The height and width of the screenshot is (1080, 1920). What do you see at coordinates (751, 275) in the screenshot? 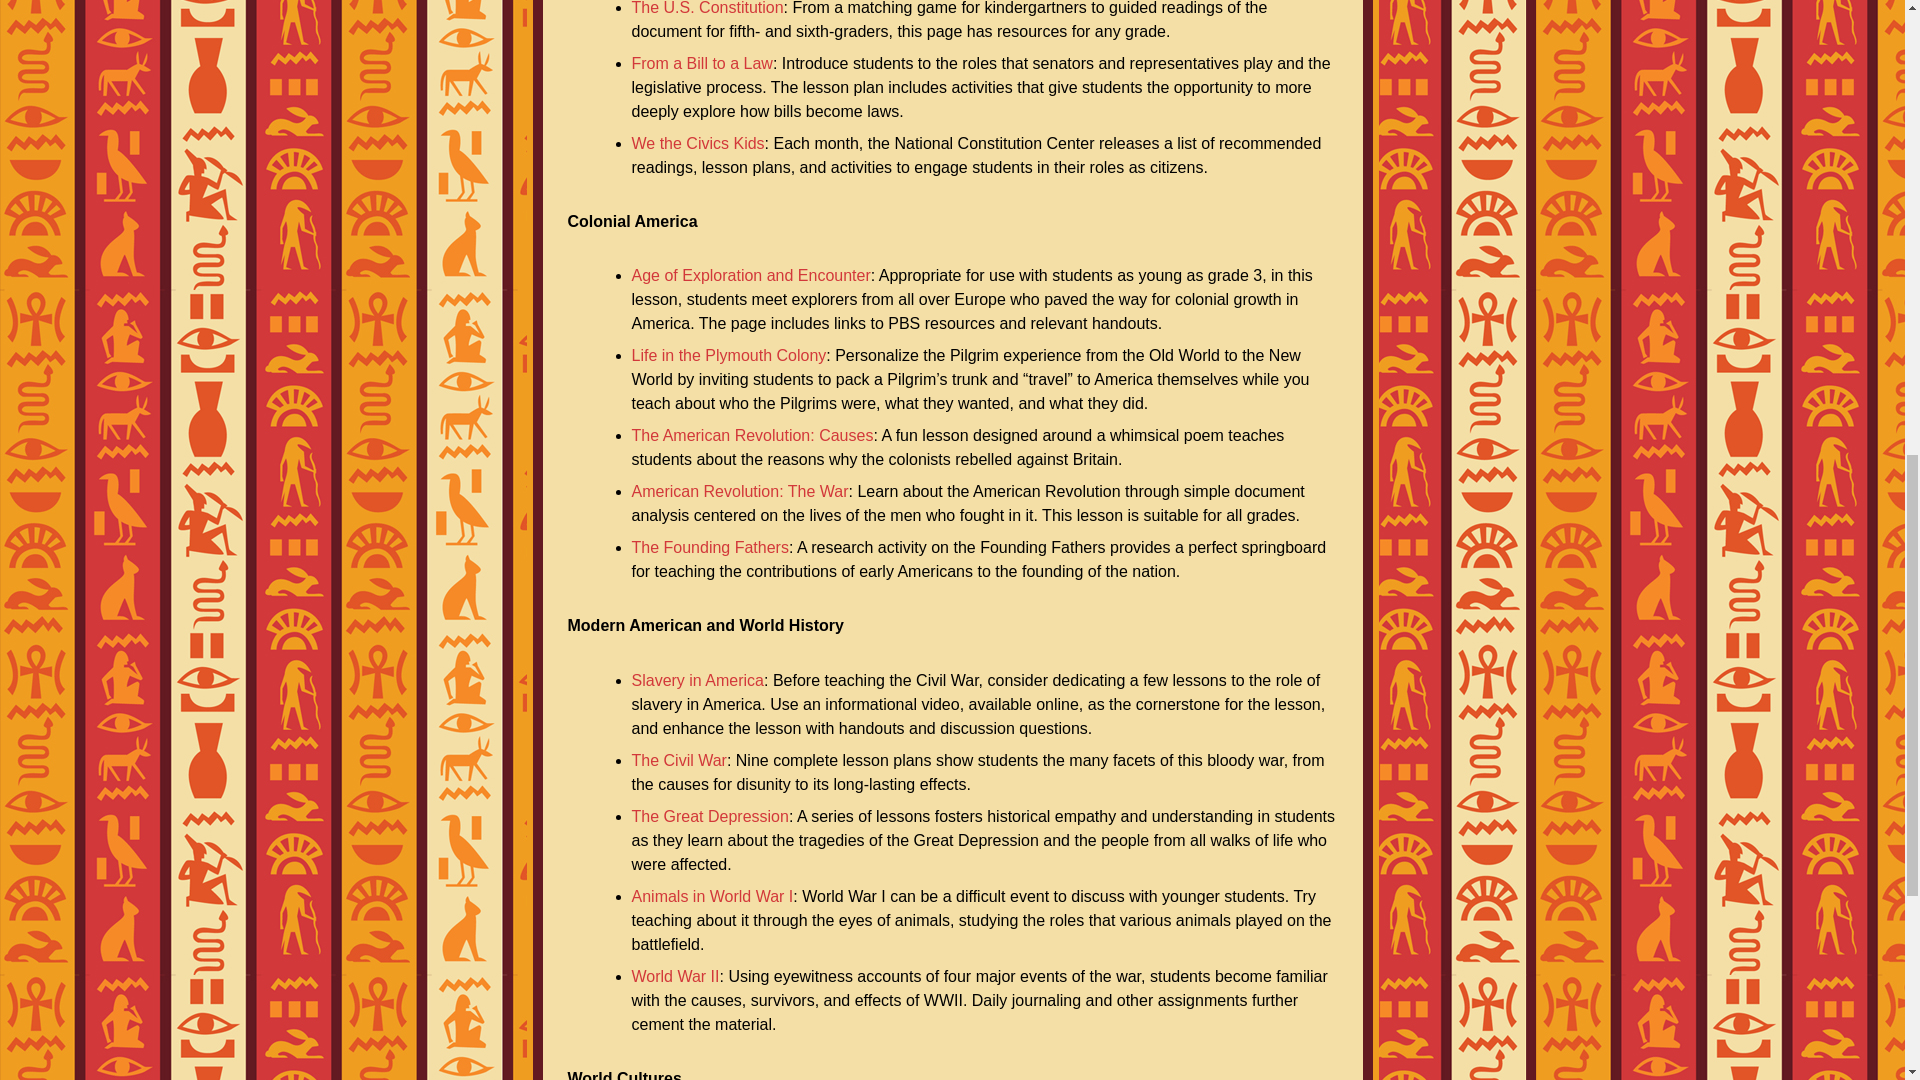
I see `Age of Exploration and Encounter` at bounding box center [751, 275].